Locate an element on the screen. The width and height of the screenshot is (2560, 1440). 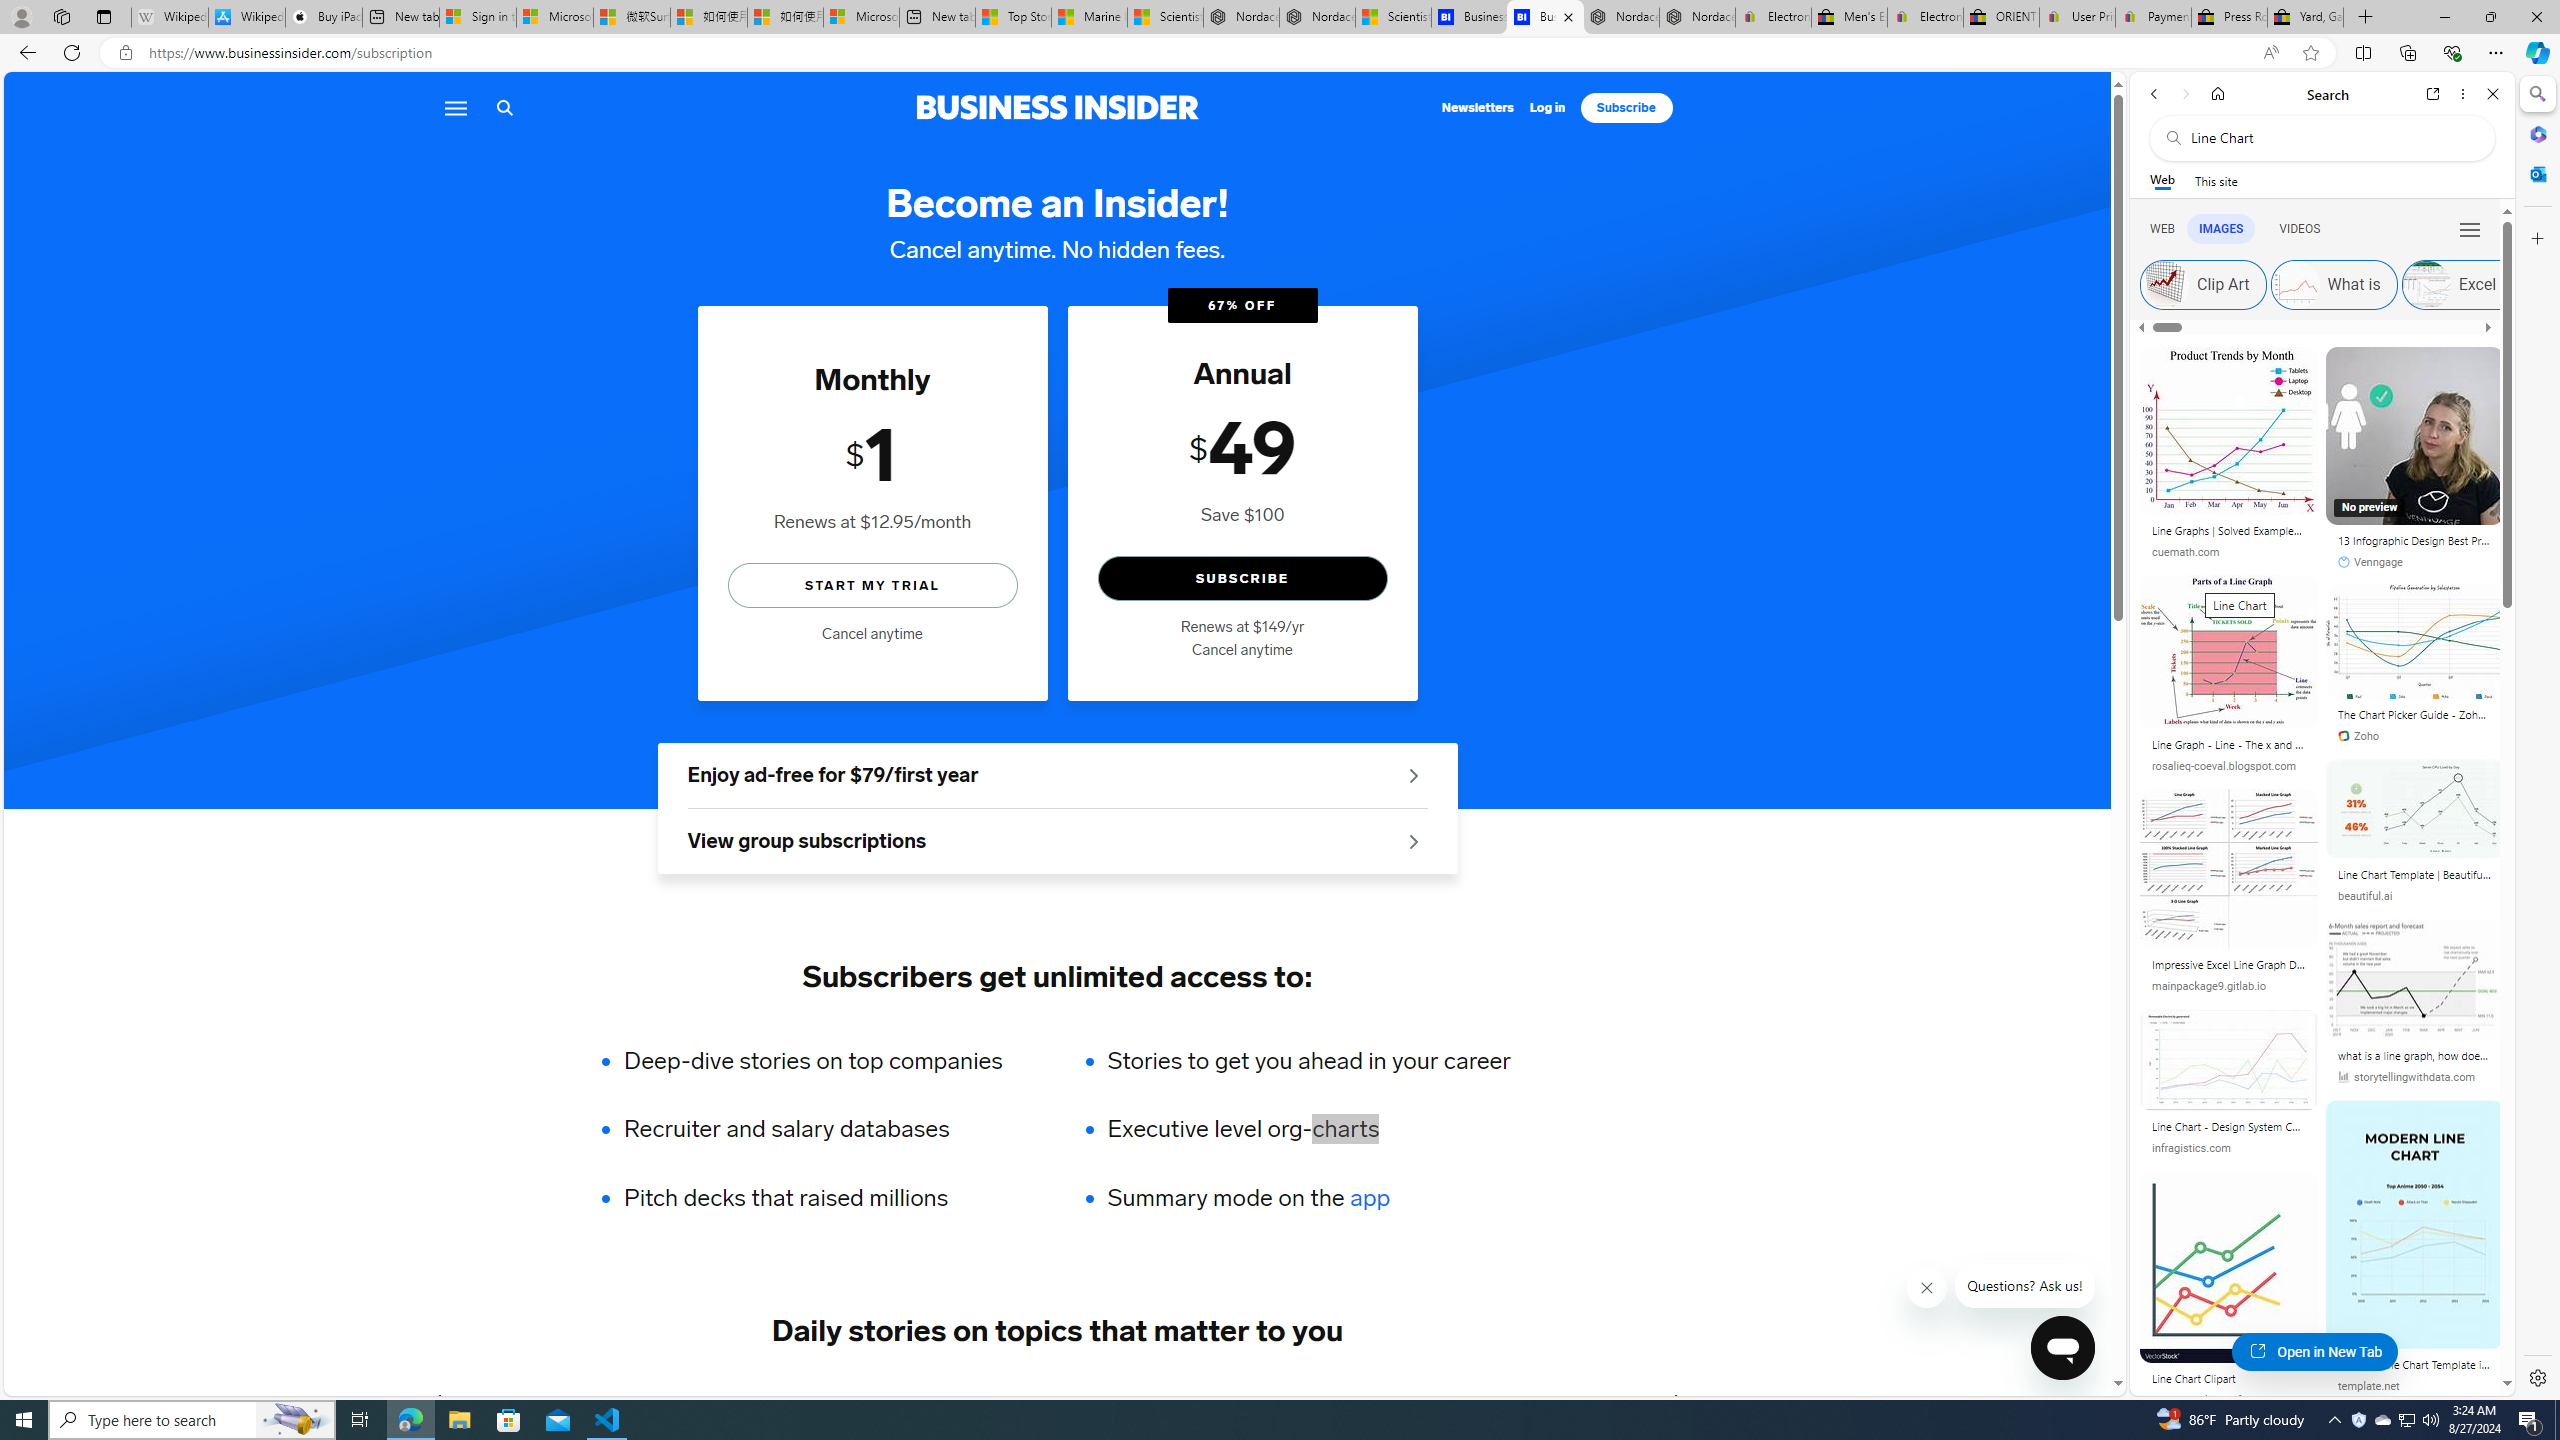
infragistics.com is located at coordinates (2229, 1148).